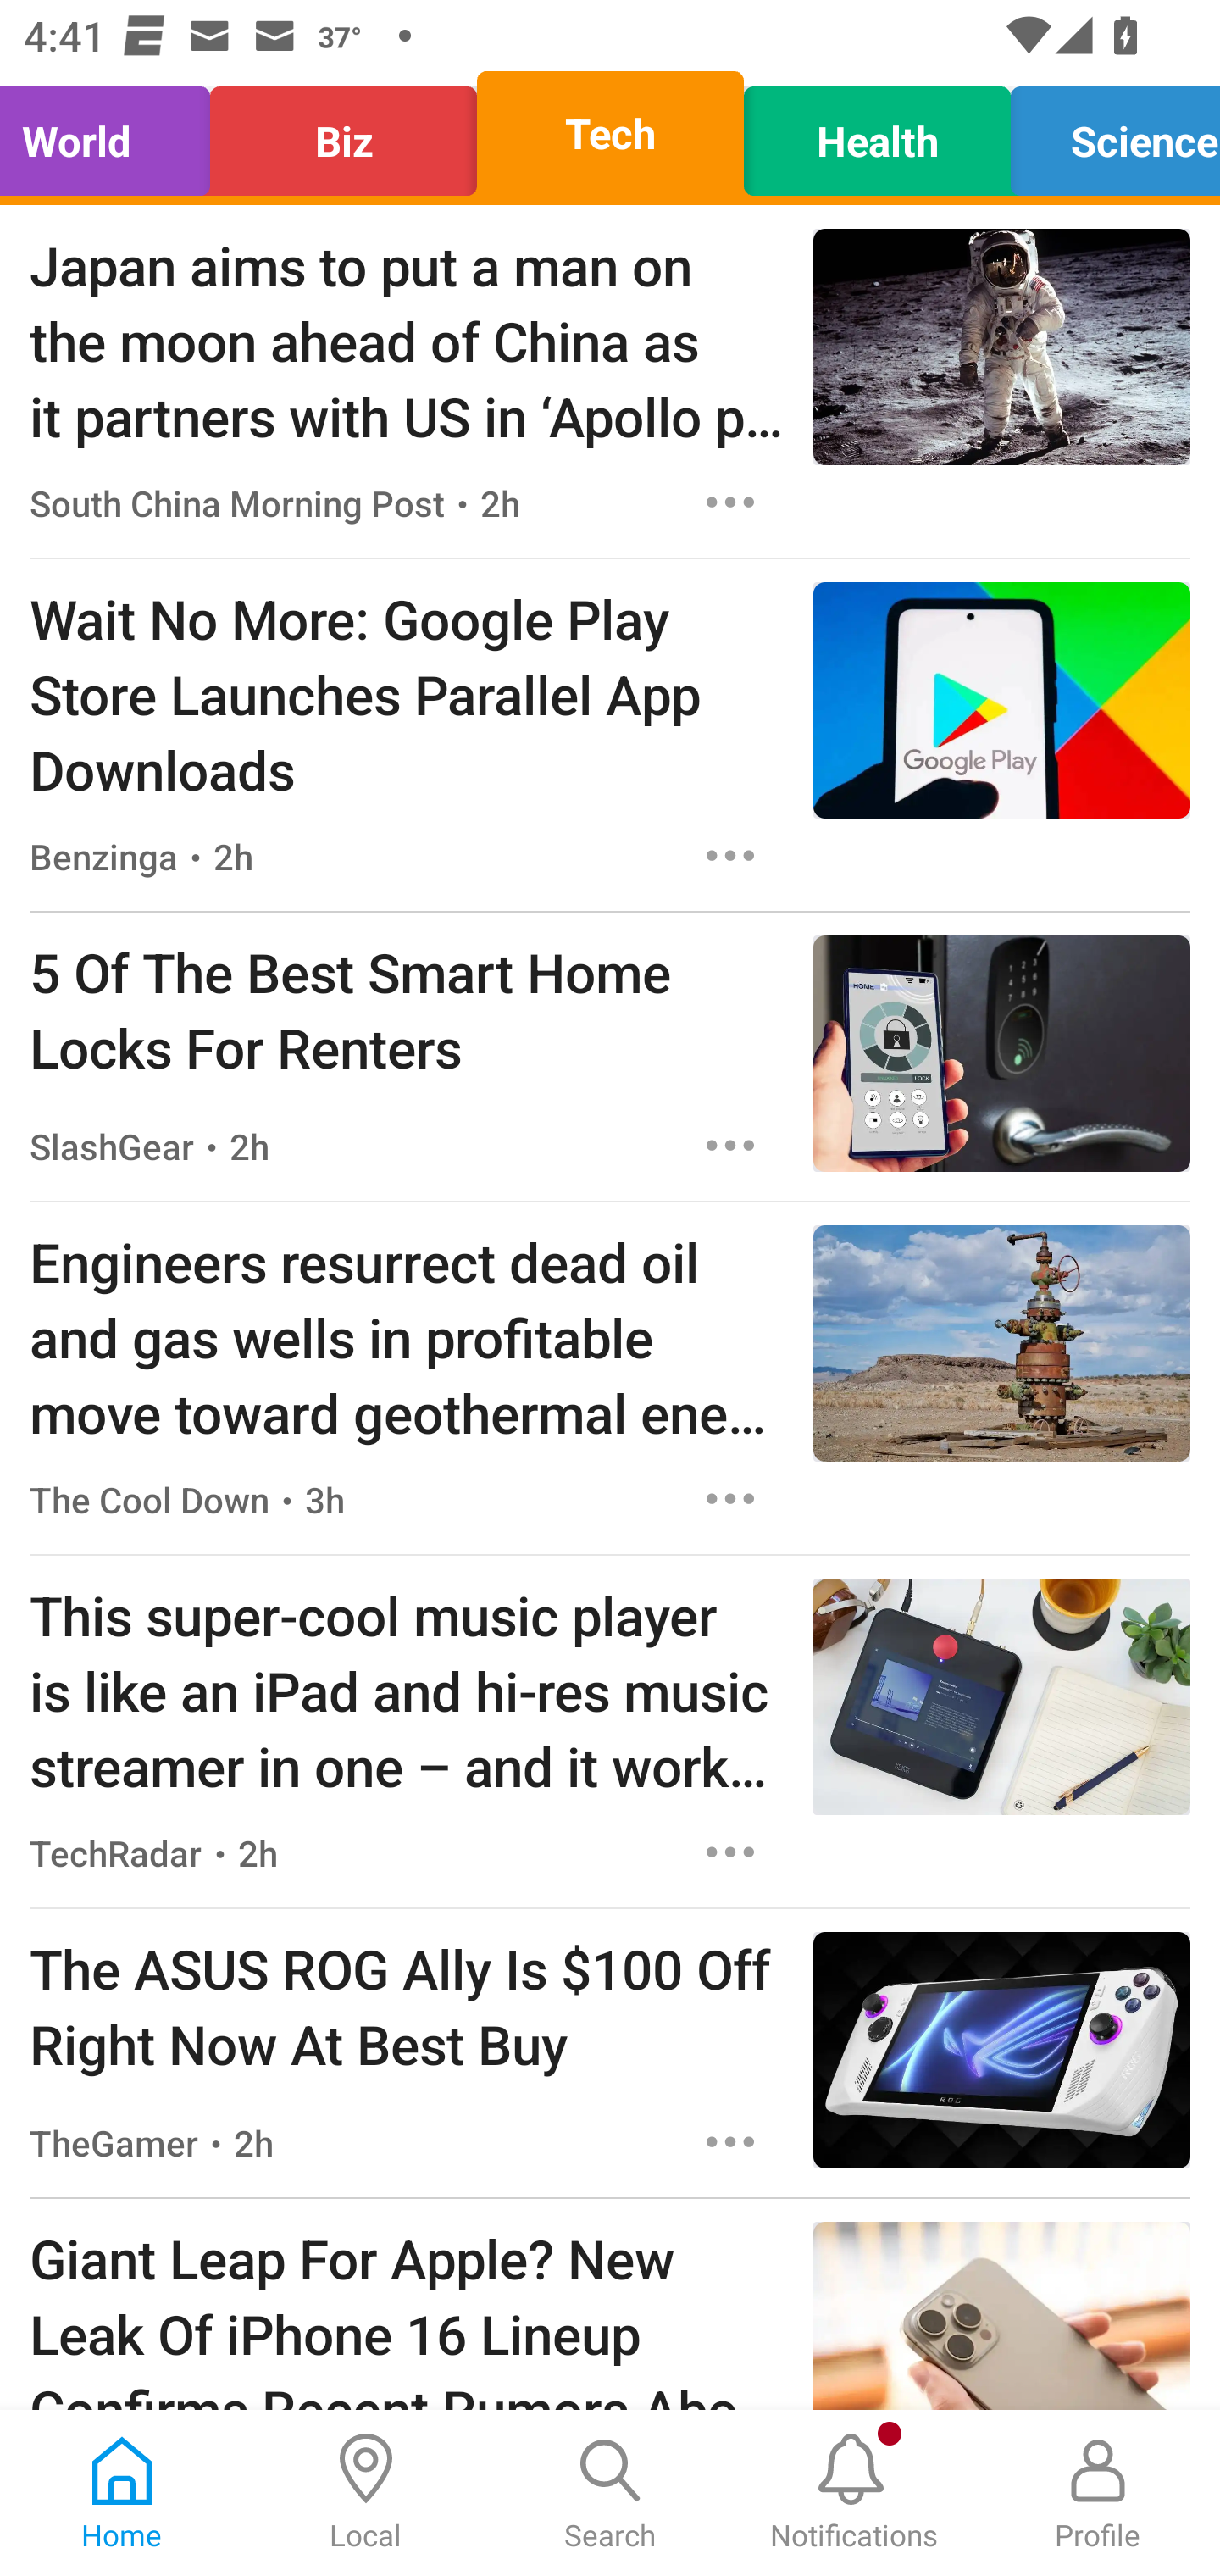  I want to click on Notifications, New notification Notifications, so click(854, 2493).